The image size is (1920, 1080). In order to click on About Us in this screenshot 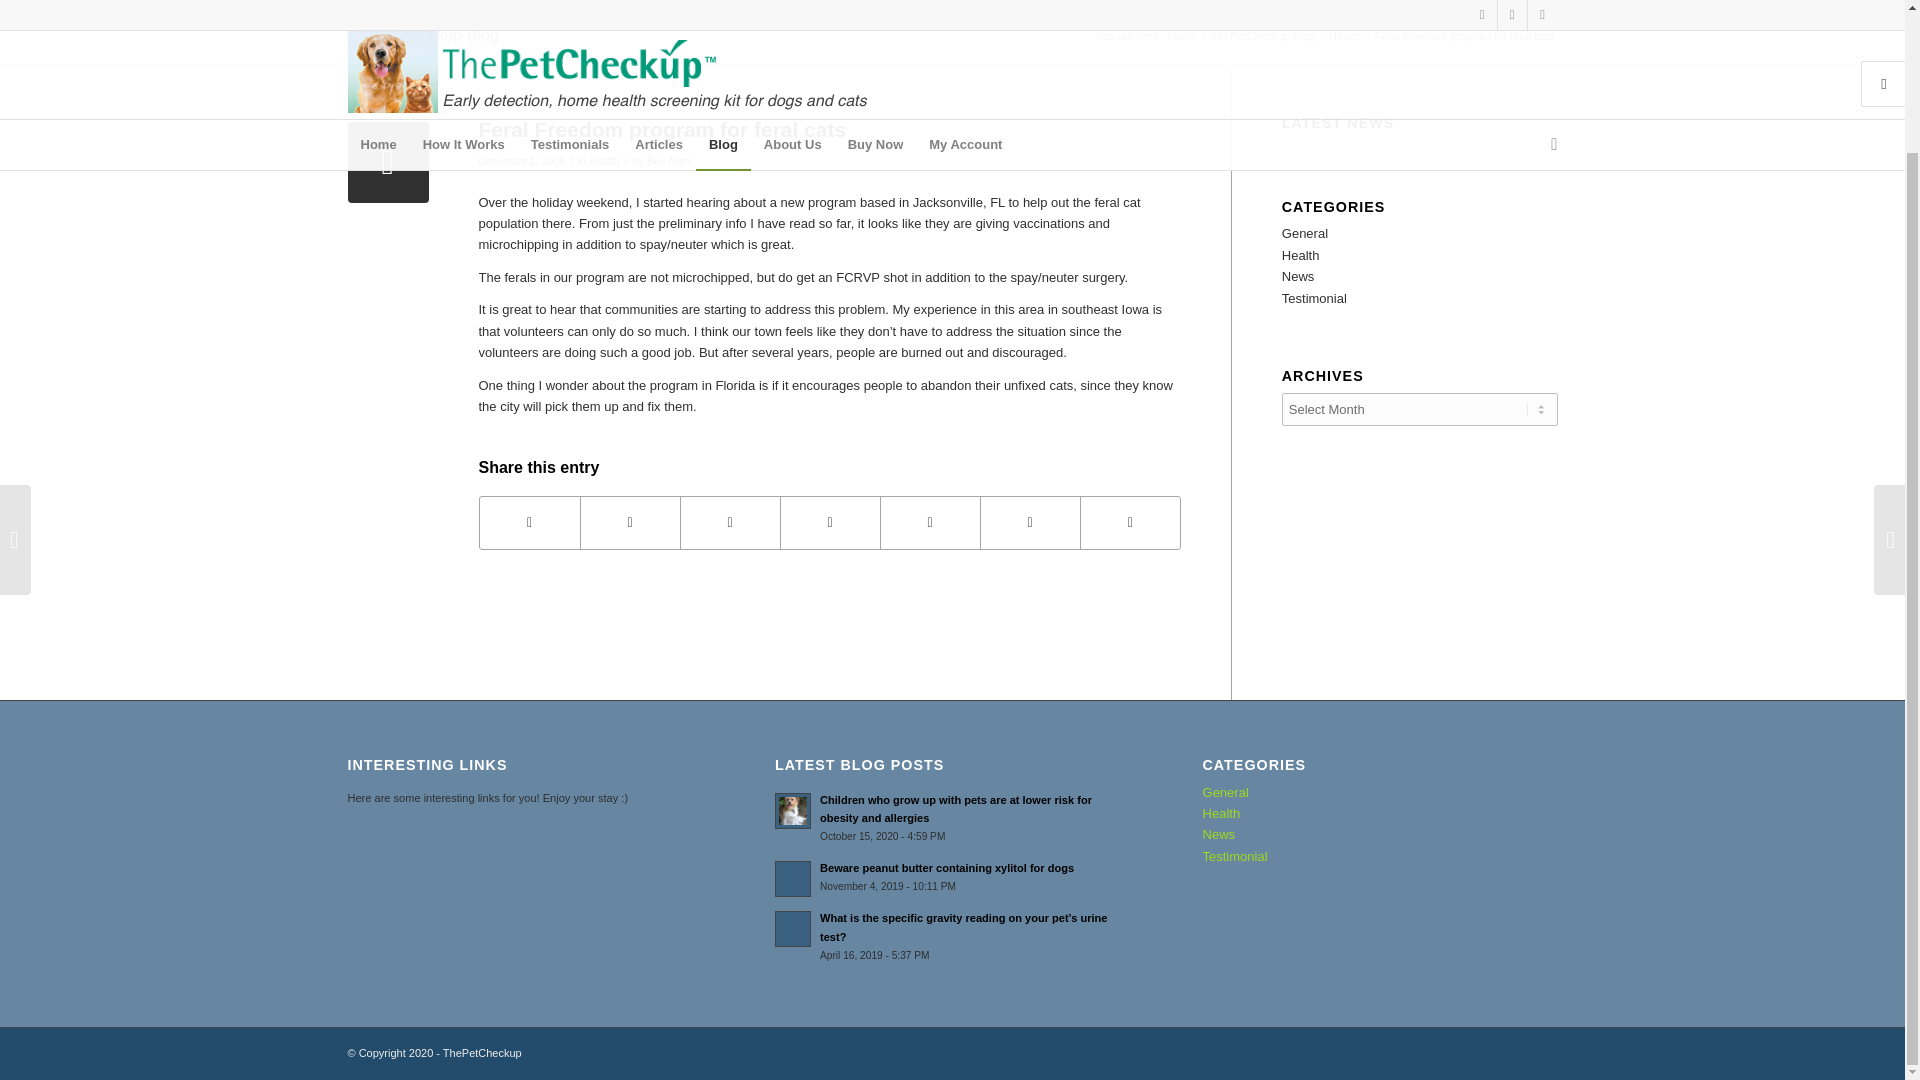, I will do `click(792, 3)`.